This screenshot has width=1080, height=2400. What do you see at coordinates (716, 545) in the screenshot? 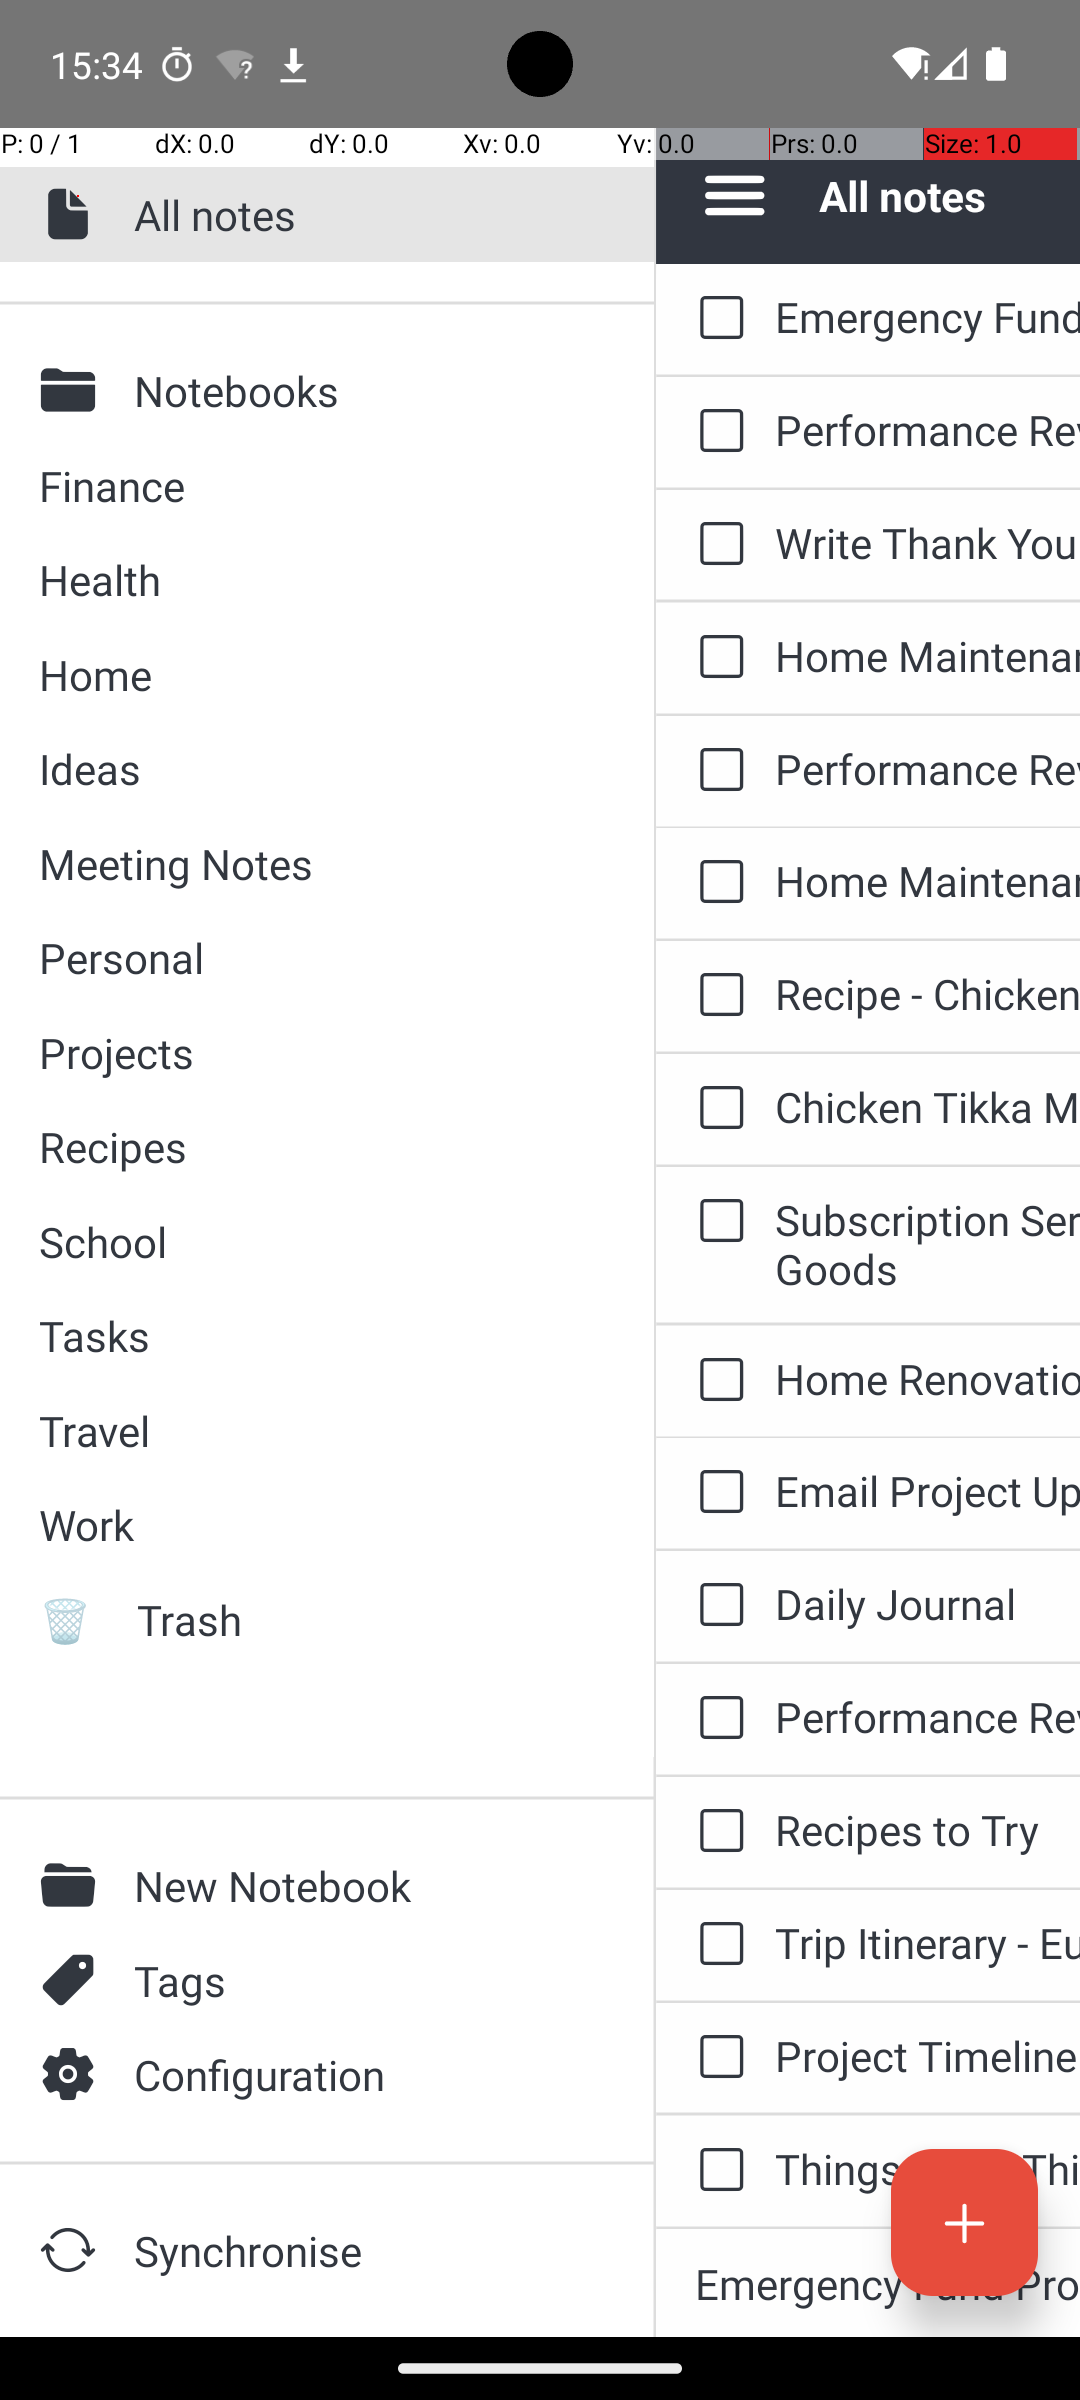
I see `to-do: Write Thank You Notes for Wedding Gifts` at bounding box center [716, 545].